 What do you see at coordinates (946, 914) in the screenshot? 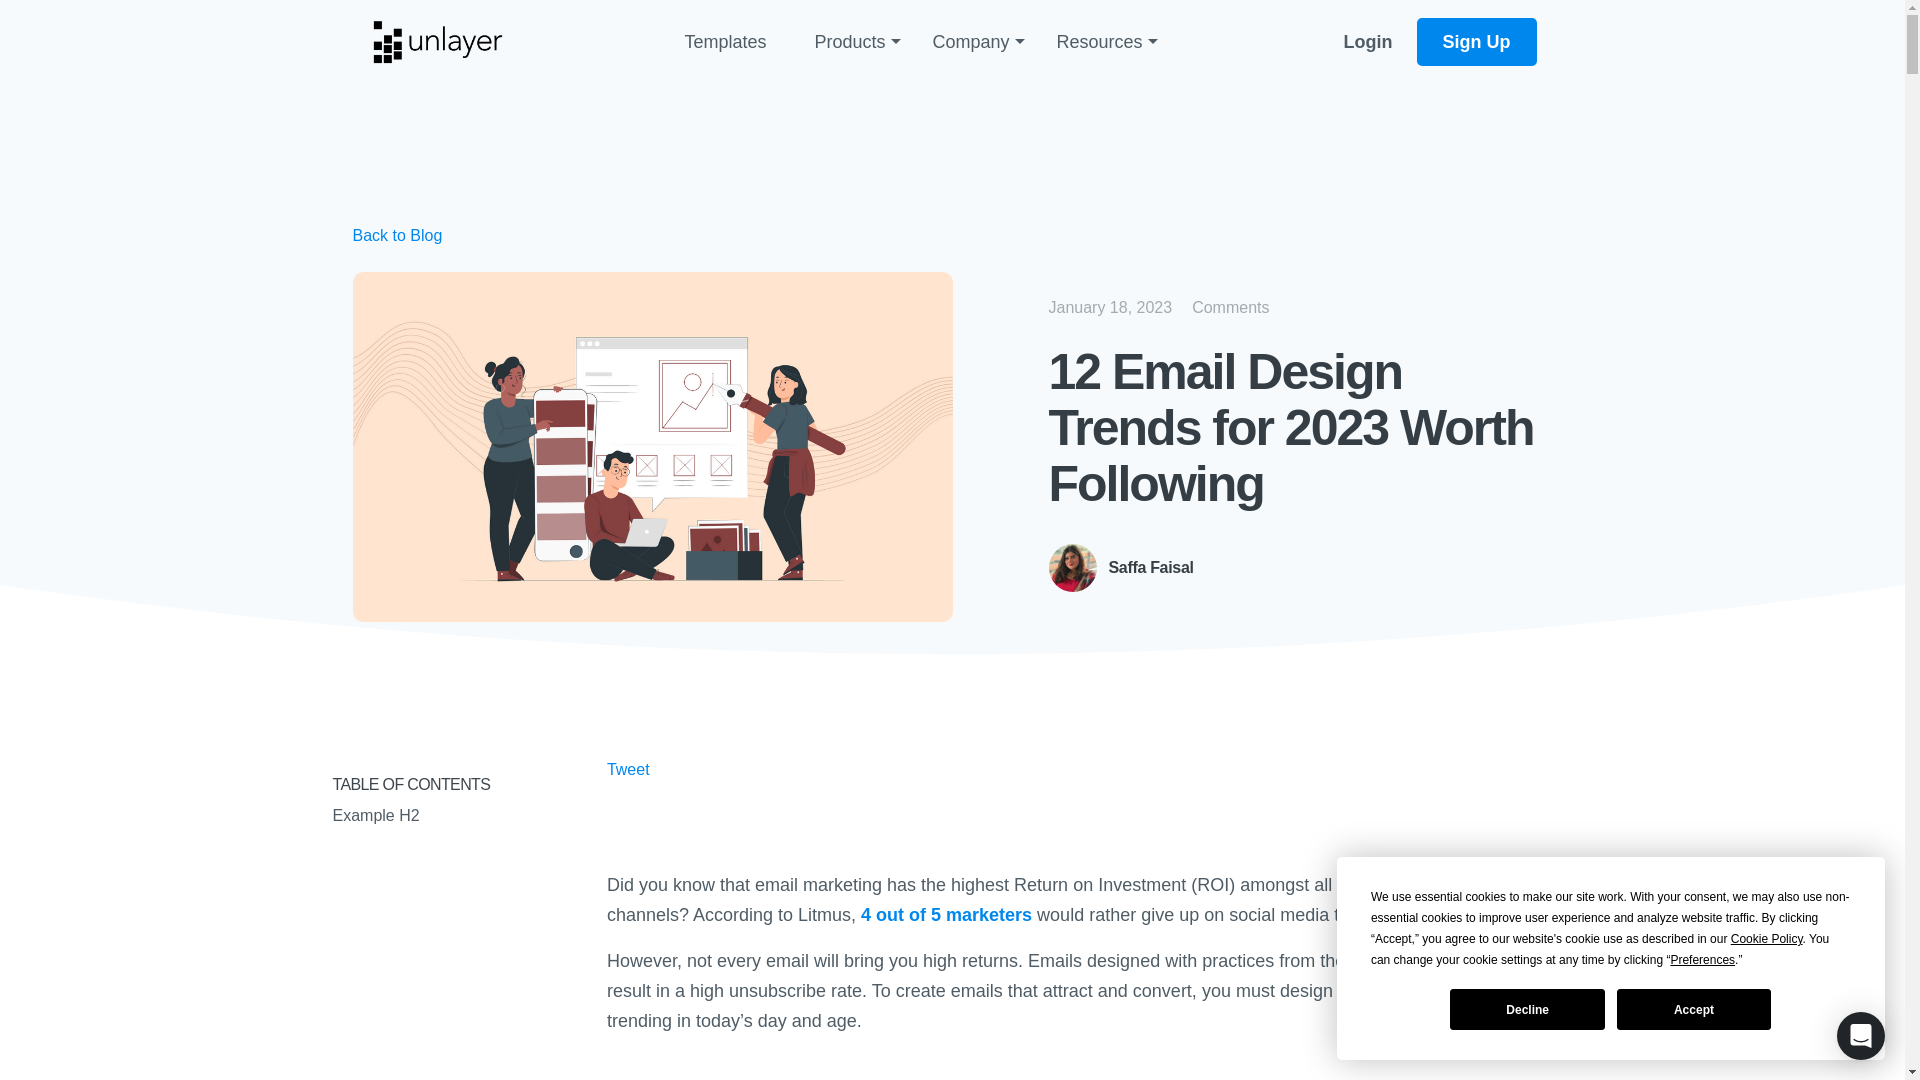
I see `4 out of 5 marketers` at bounding box center [946, 914].